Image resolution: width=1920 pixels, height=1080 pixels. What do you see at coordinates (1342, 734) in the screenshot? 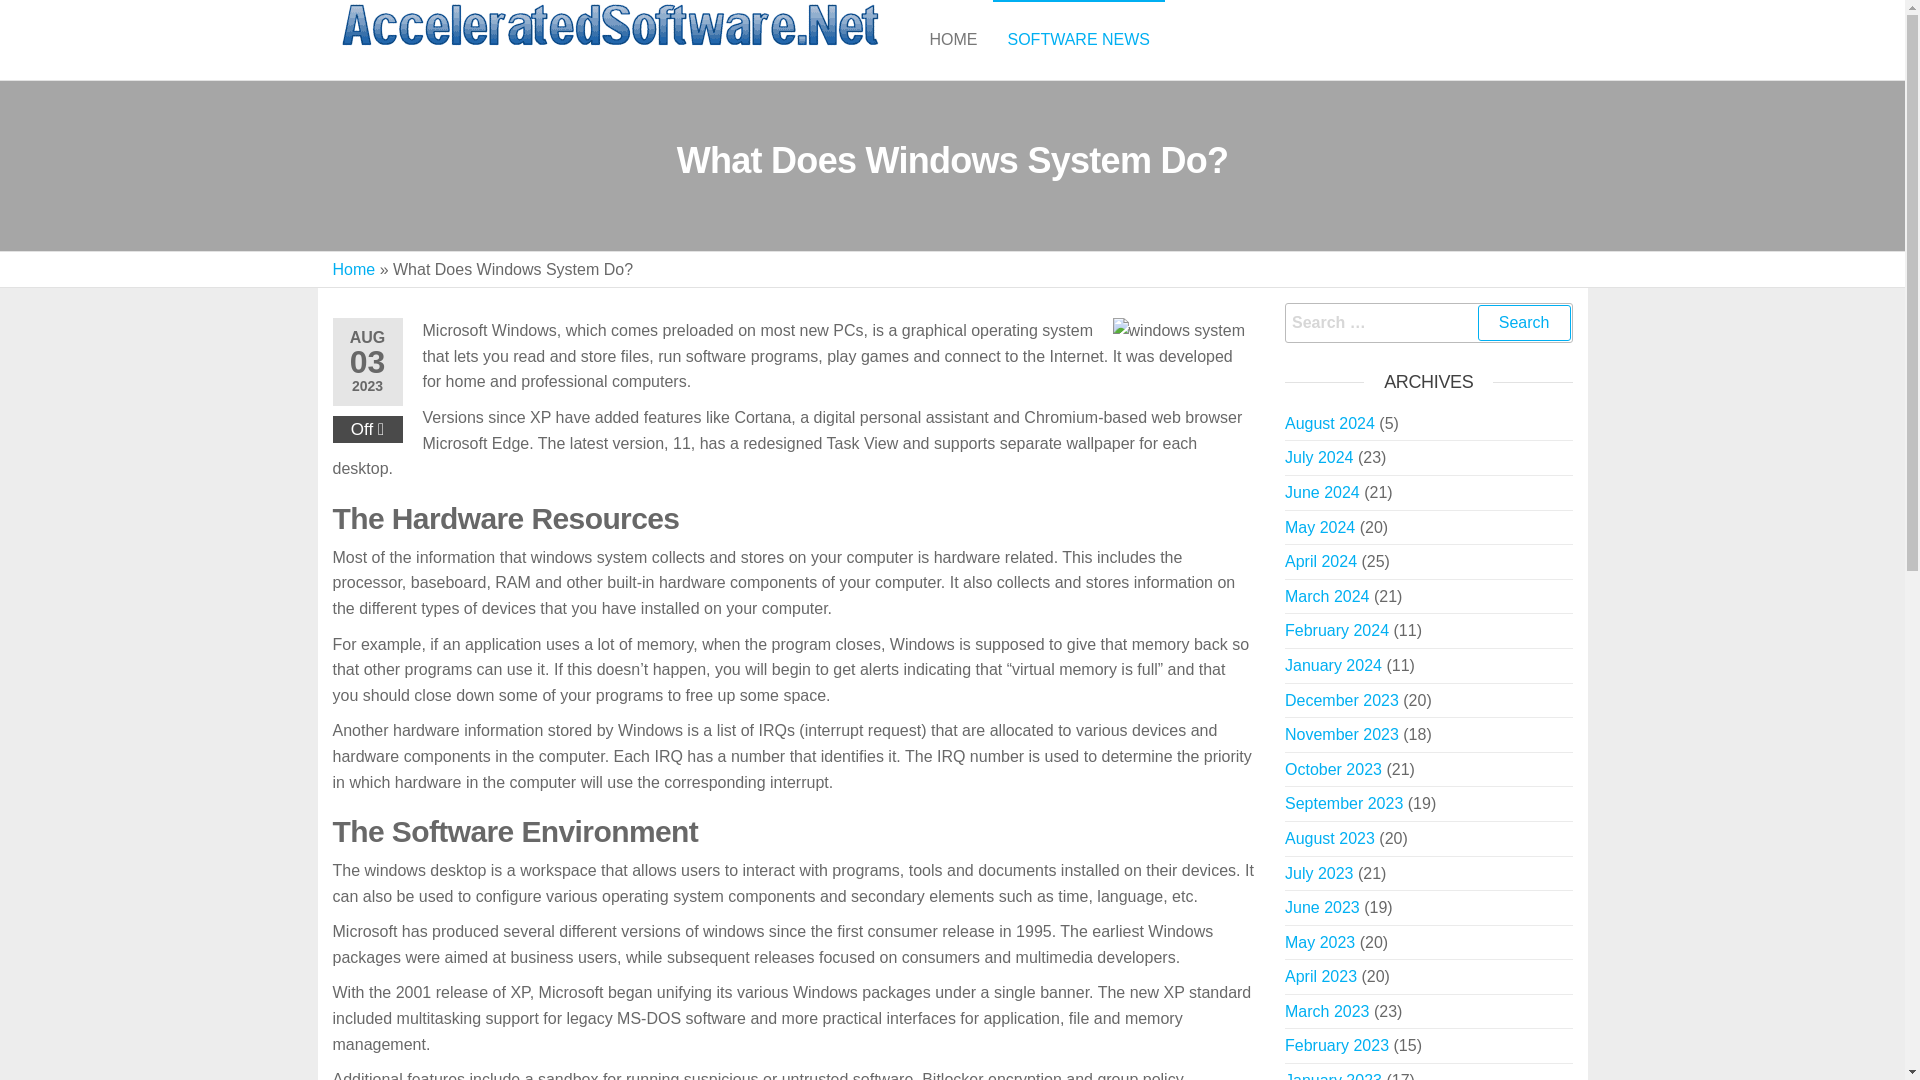
I see `November 2023` at bounding box center [1342, 734].